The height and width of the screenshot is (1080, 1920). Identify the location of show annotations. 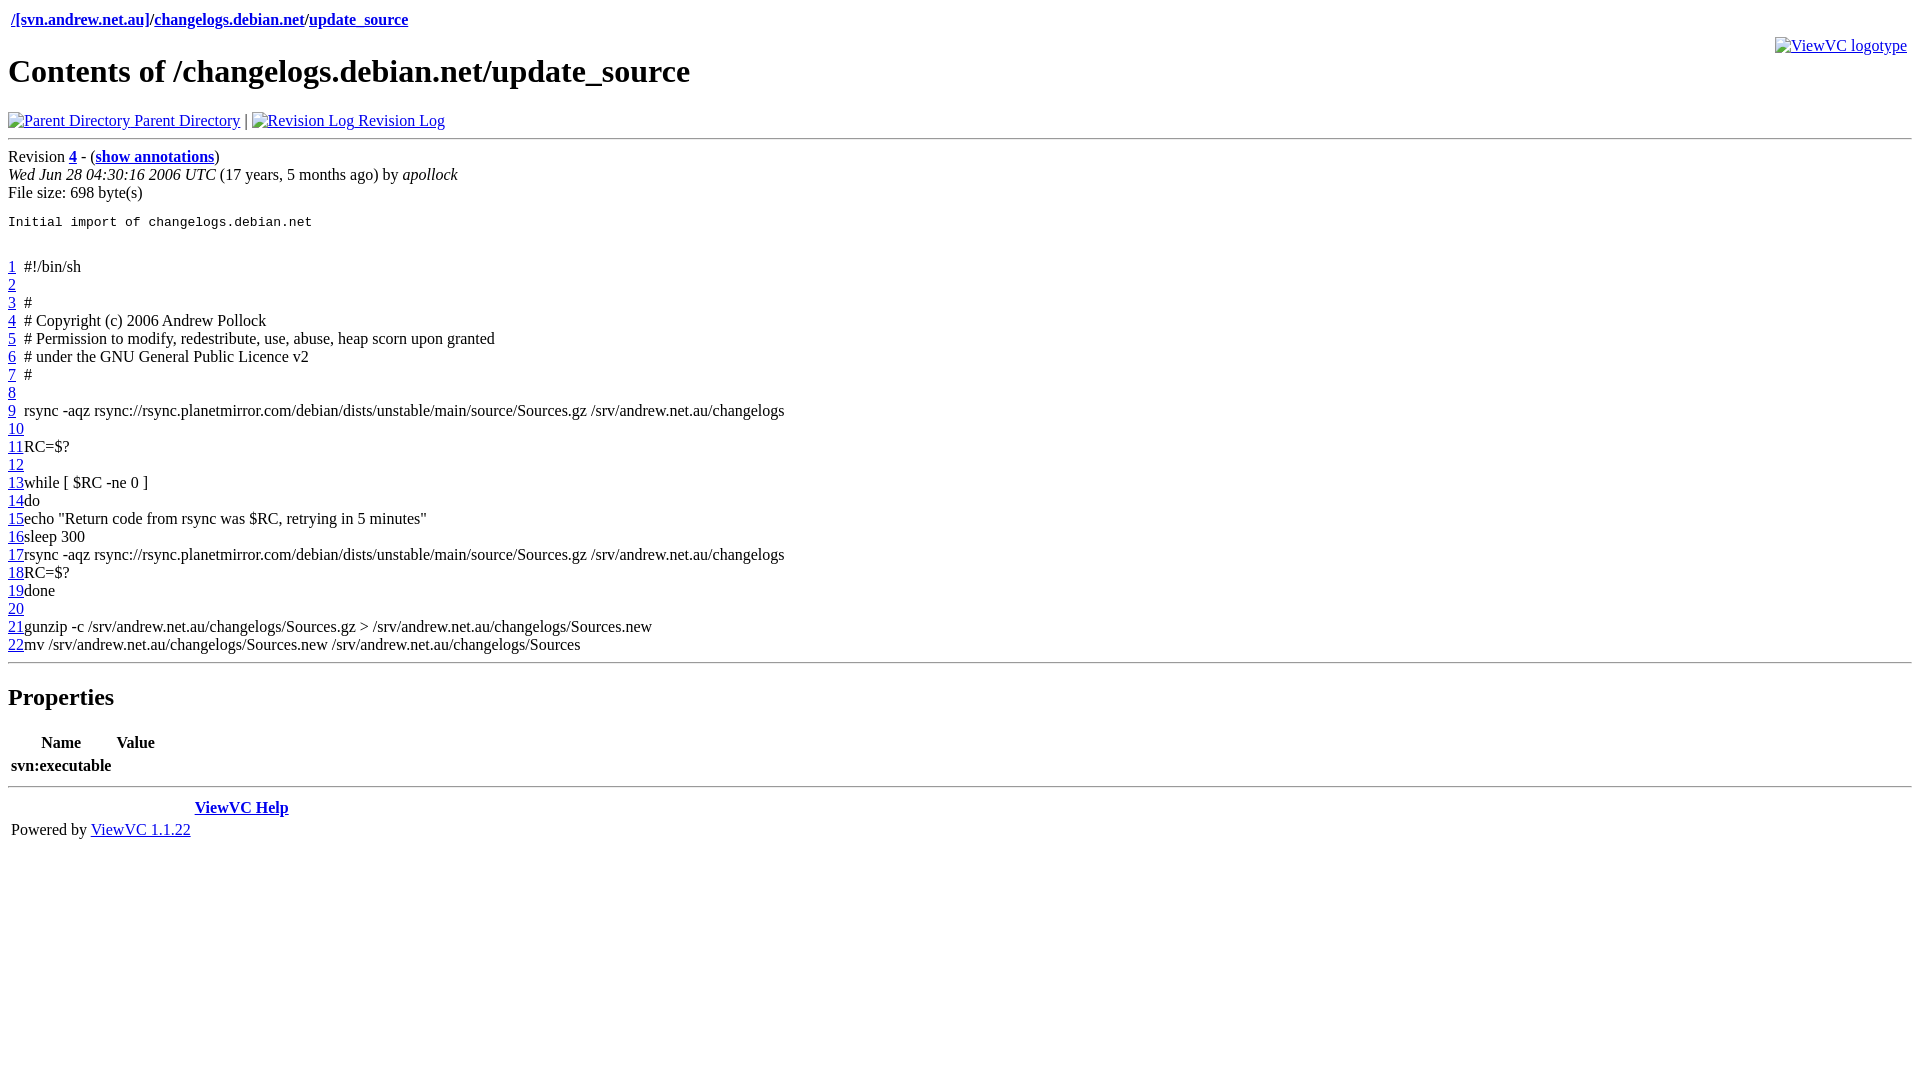
(156, 156).